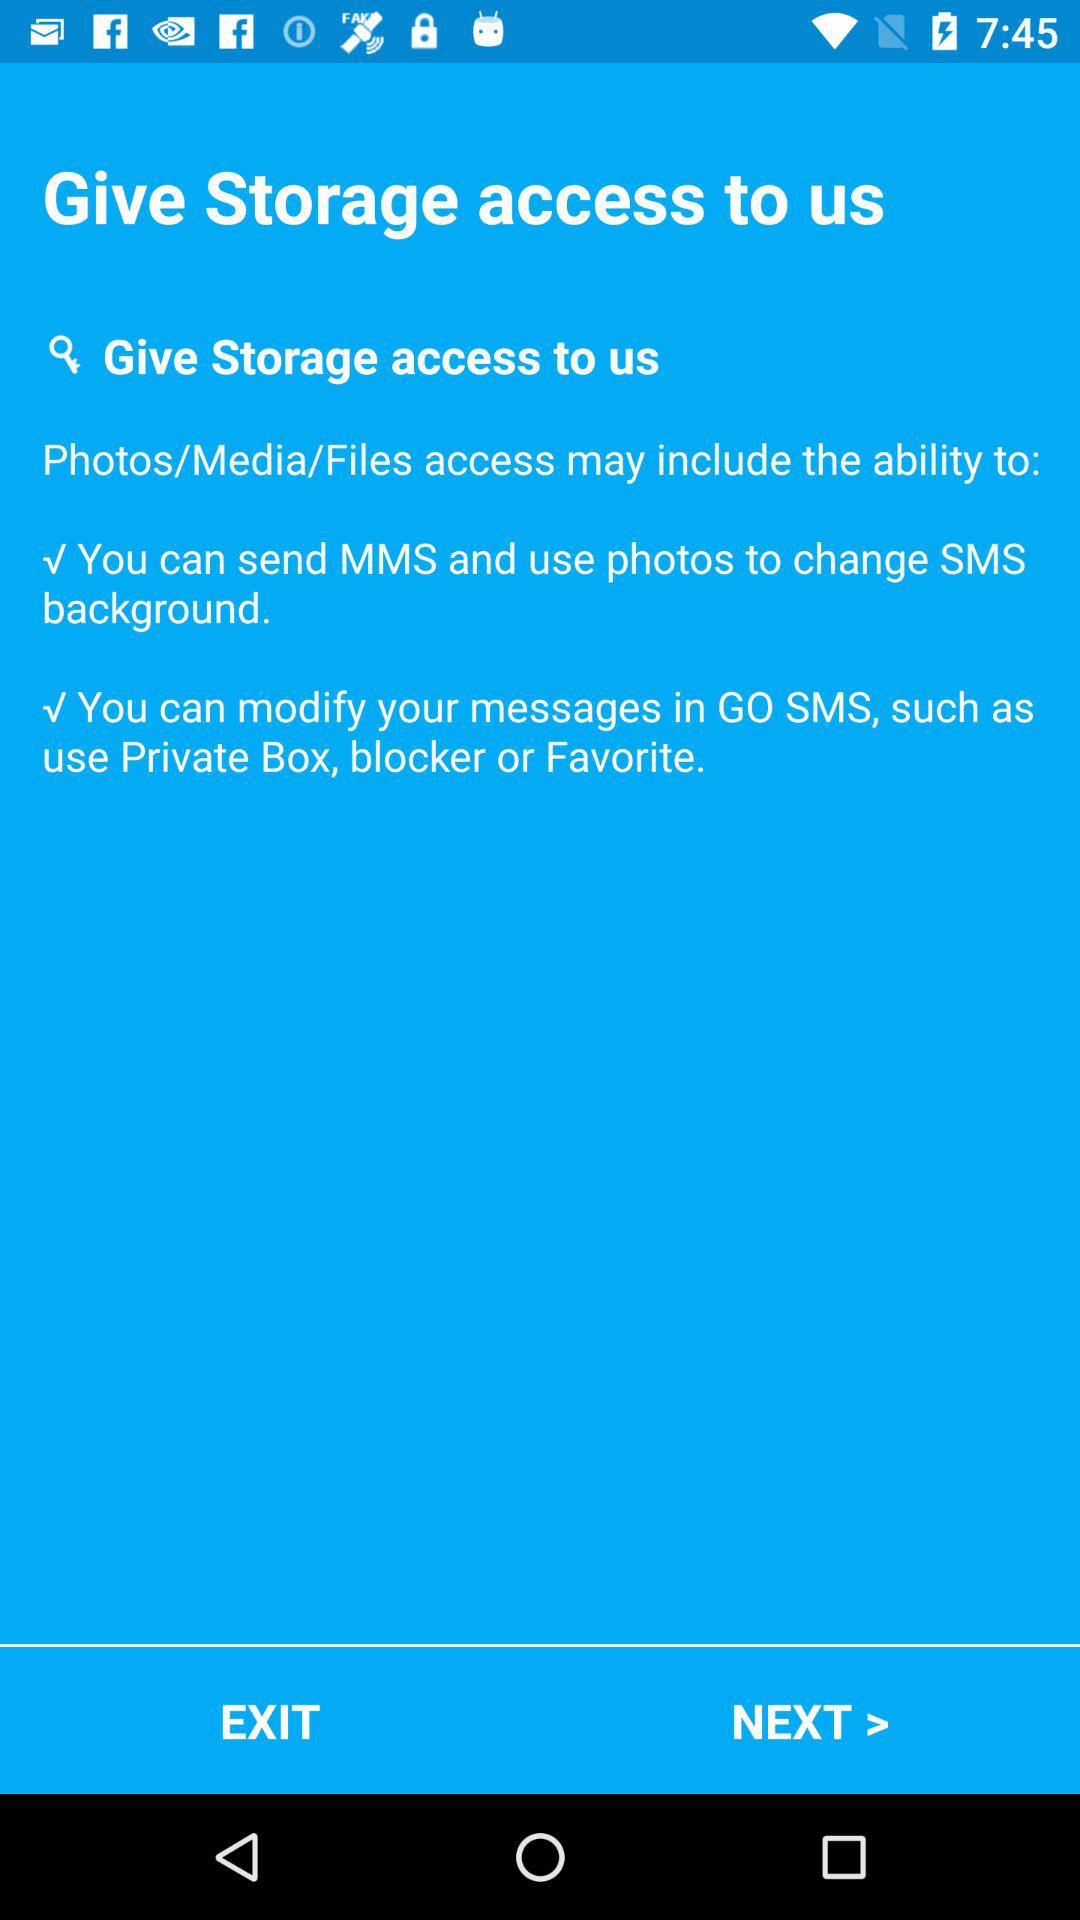  I want to click on turn on icon at the bottom left corner, so click(270, 1720).